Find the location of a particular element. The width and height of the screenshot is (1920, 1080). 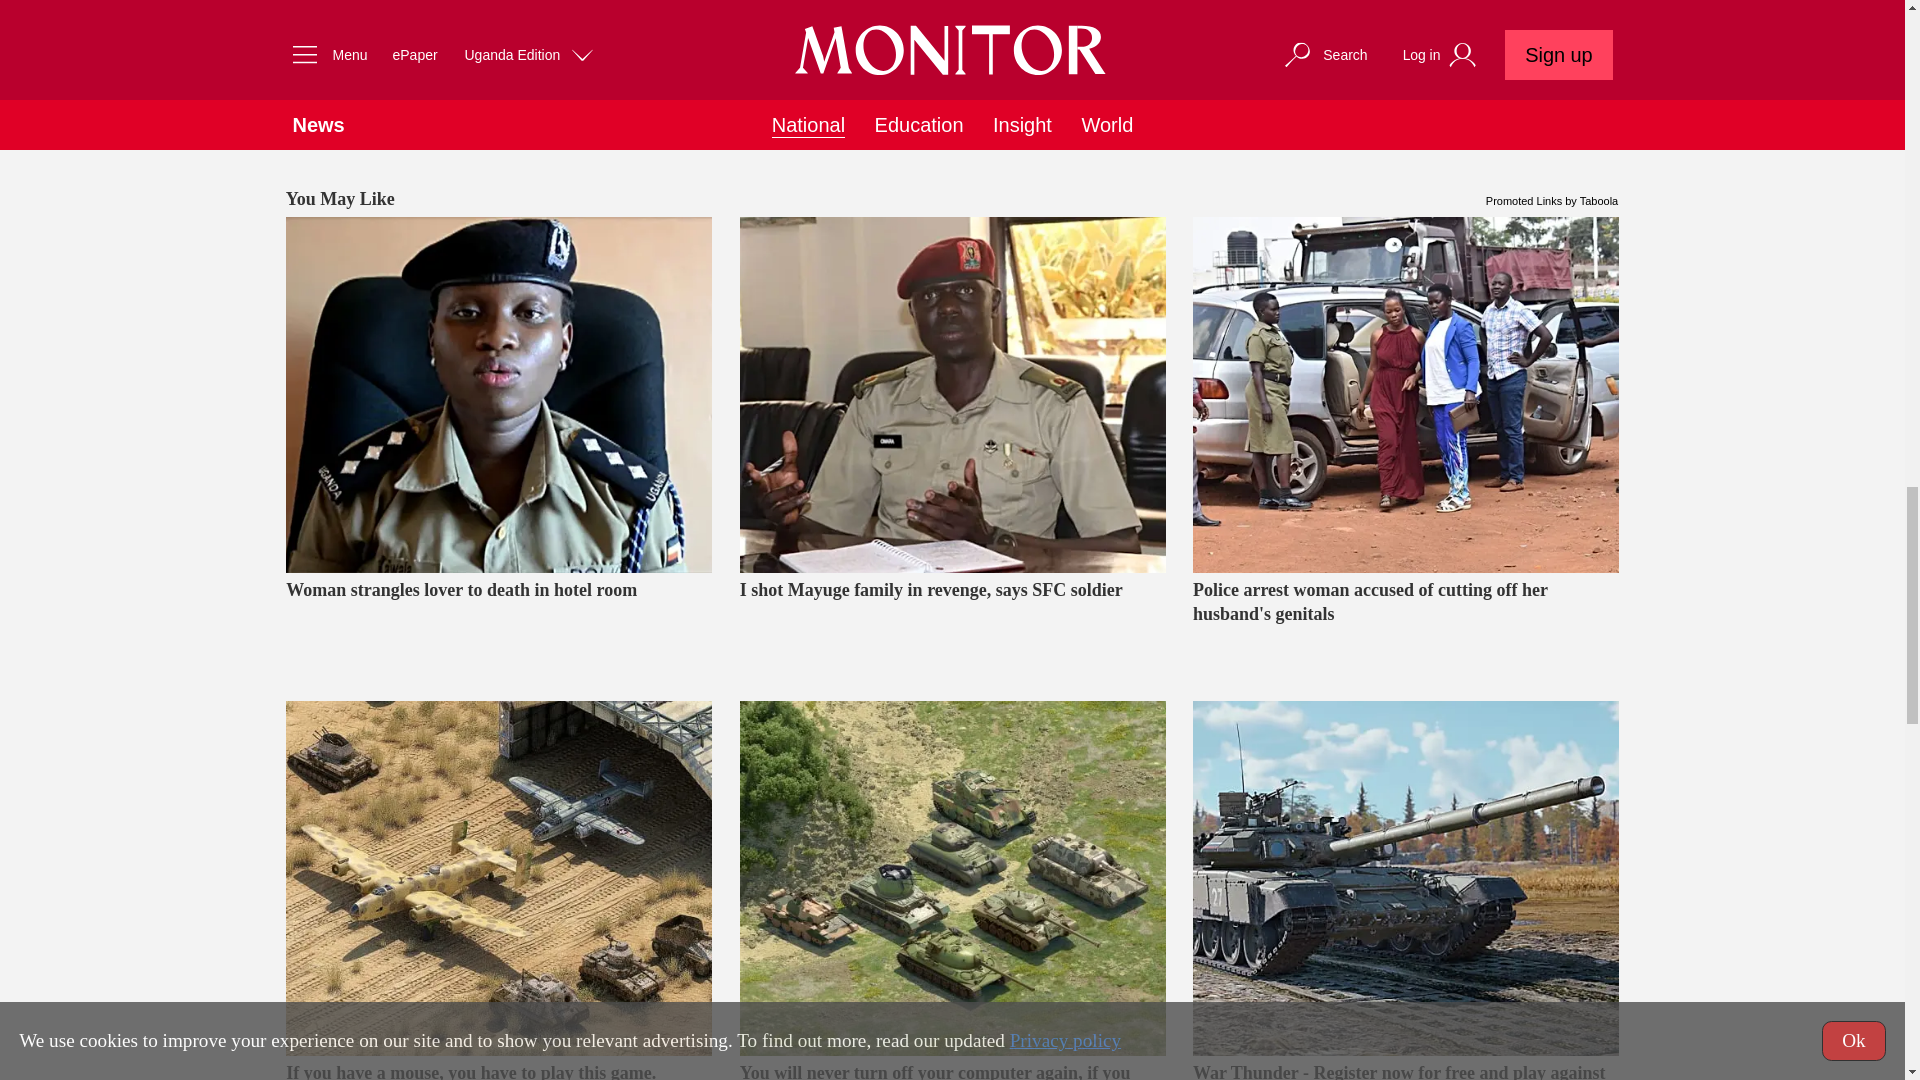

I shot Mayuge family in revenge, says SFC soldier is located at coordinates (952, 625).